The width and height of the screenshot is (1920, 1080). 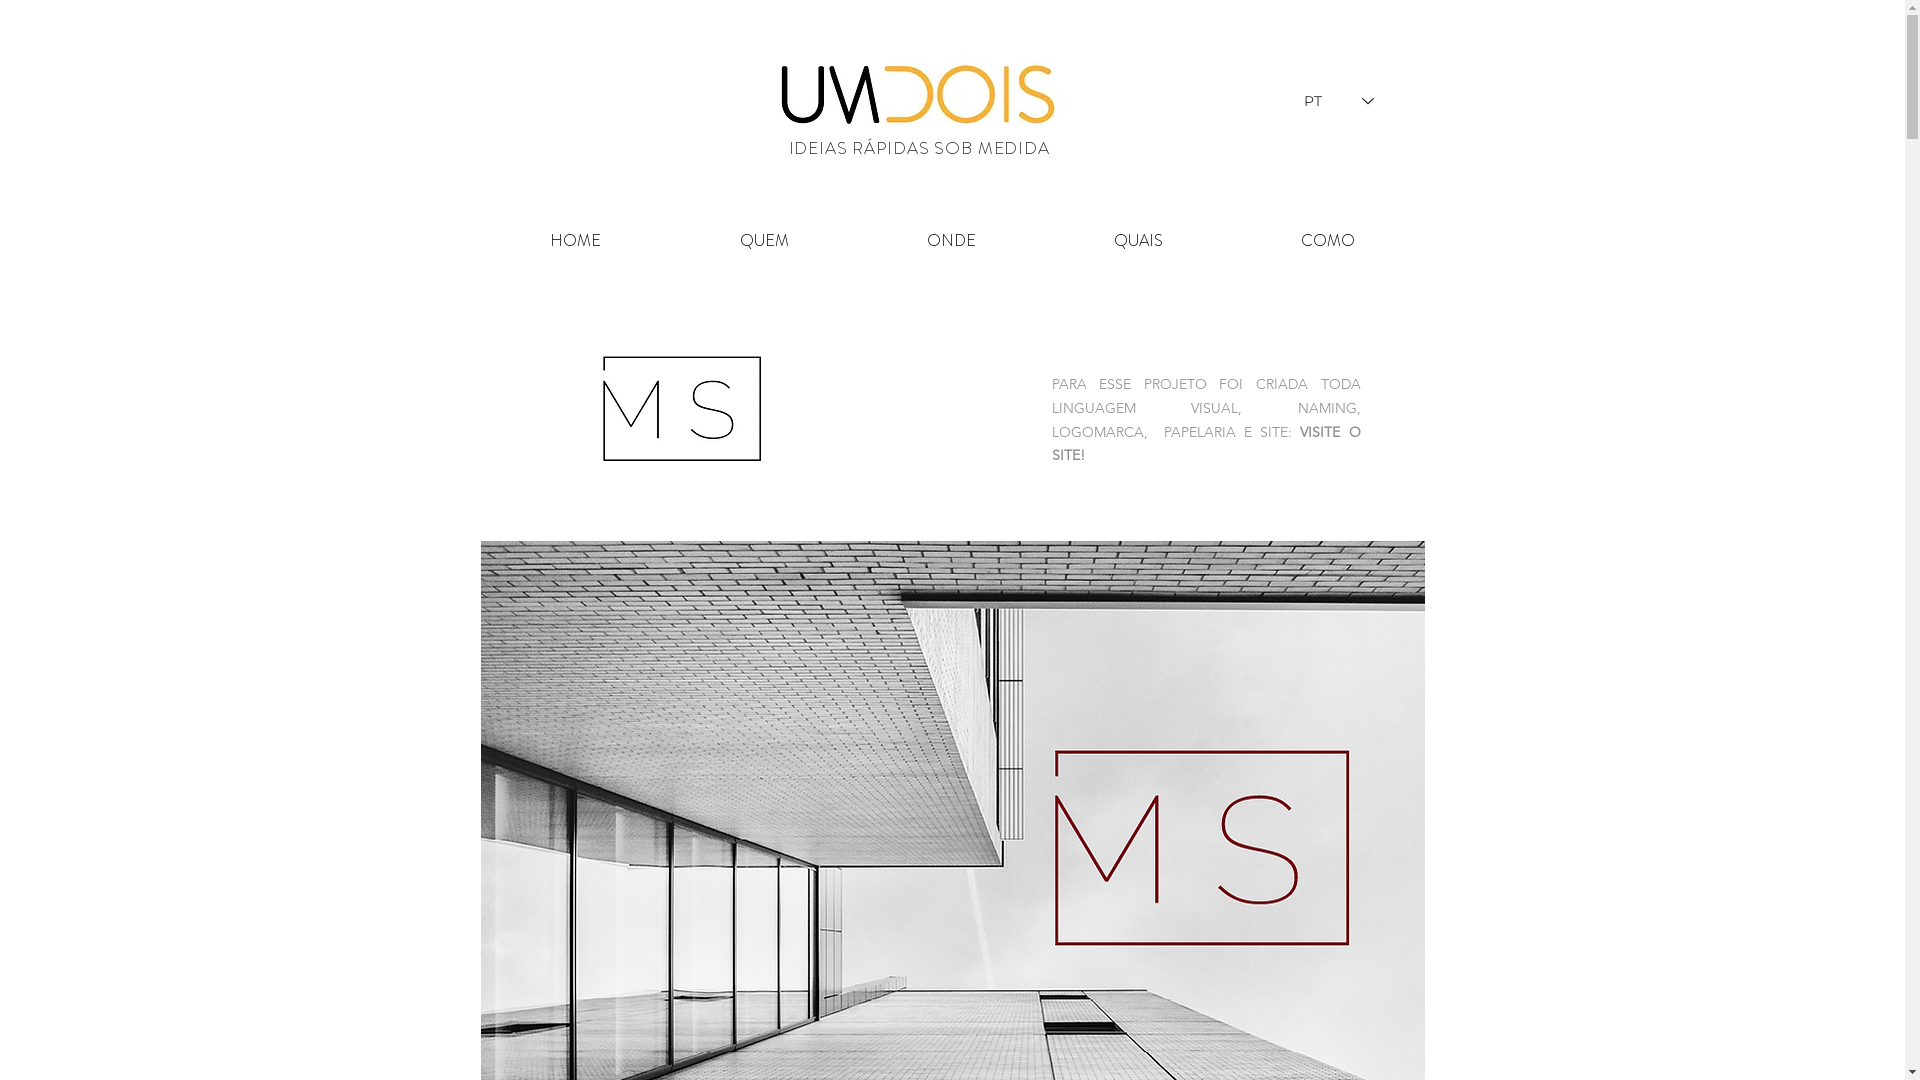 What do you see at coordinates (764, 241) in the screenshot?
I see `QUEM` at bounding box center [764, 241].